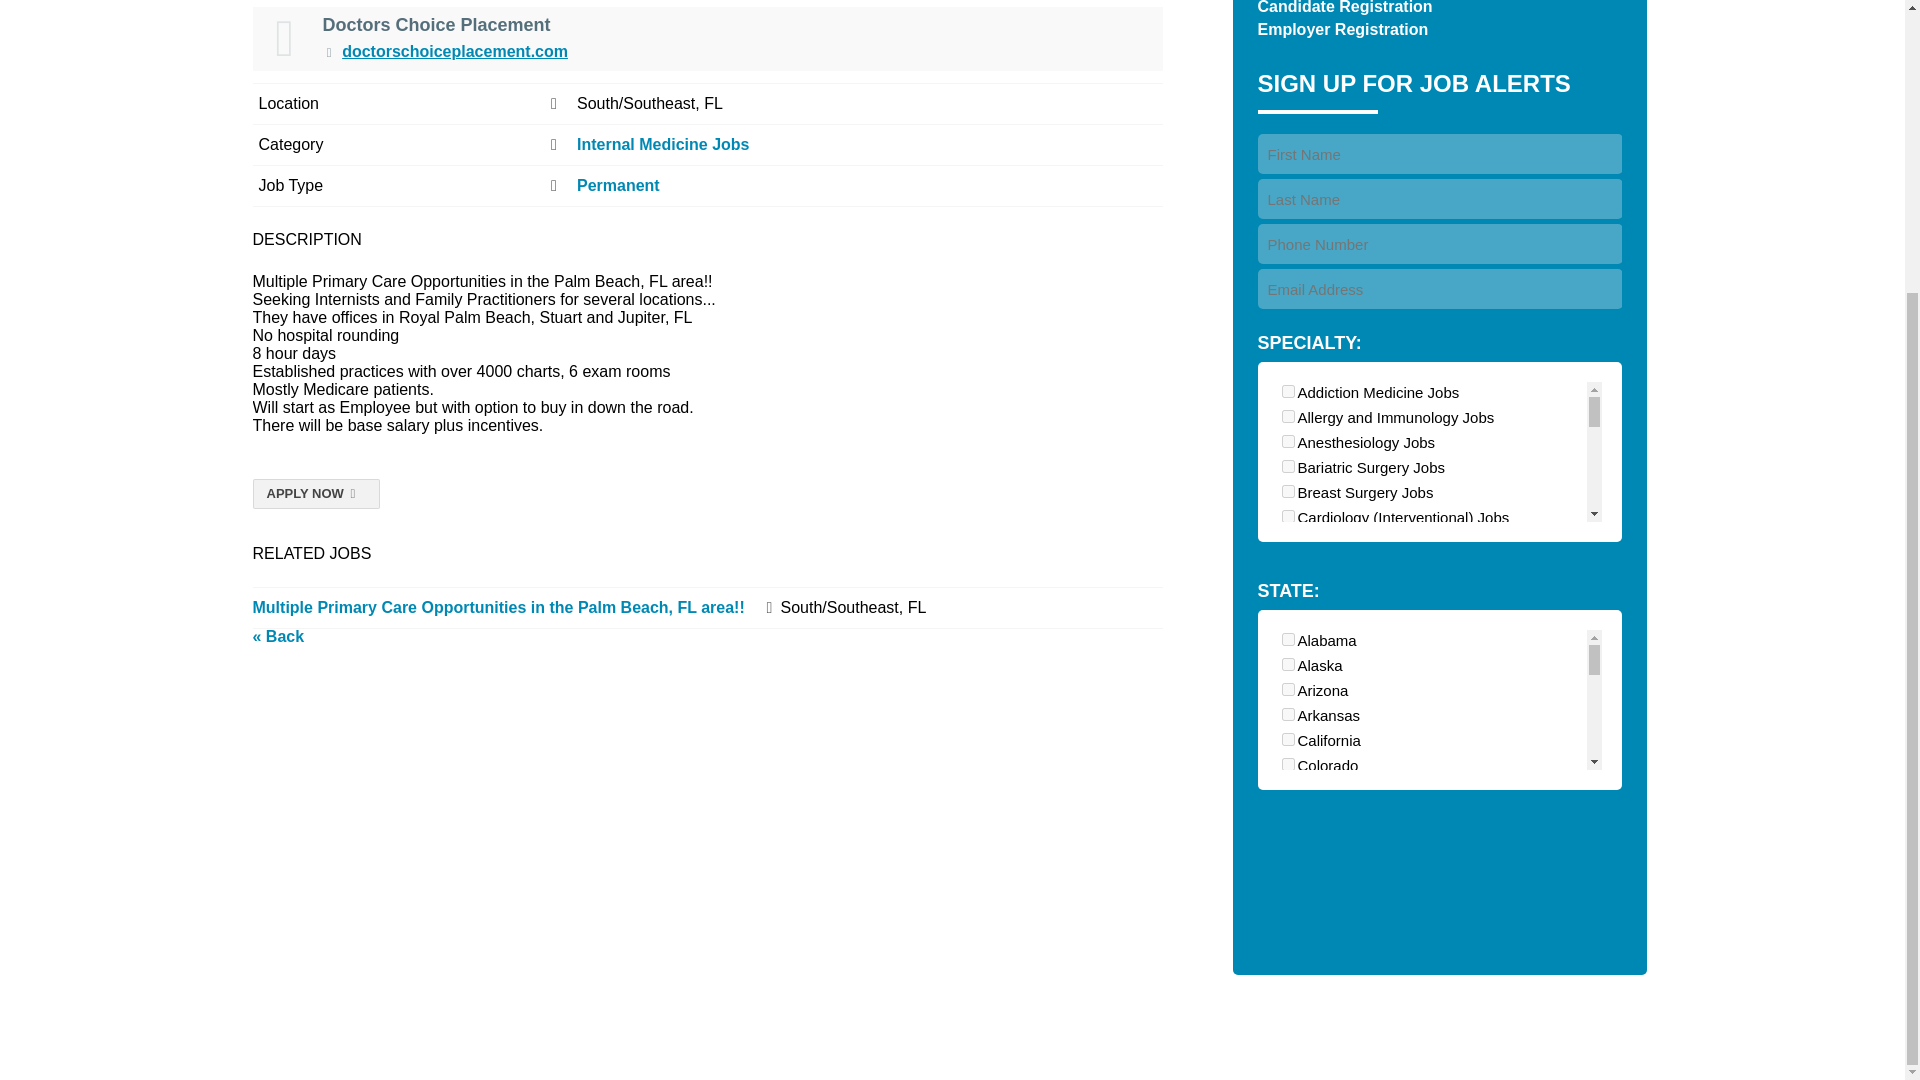  What do you see at coordinates (1288, 592) in the screenshot?
I see `38` at bounding box center [1288, 592].